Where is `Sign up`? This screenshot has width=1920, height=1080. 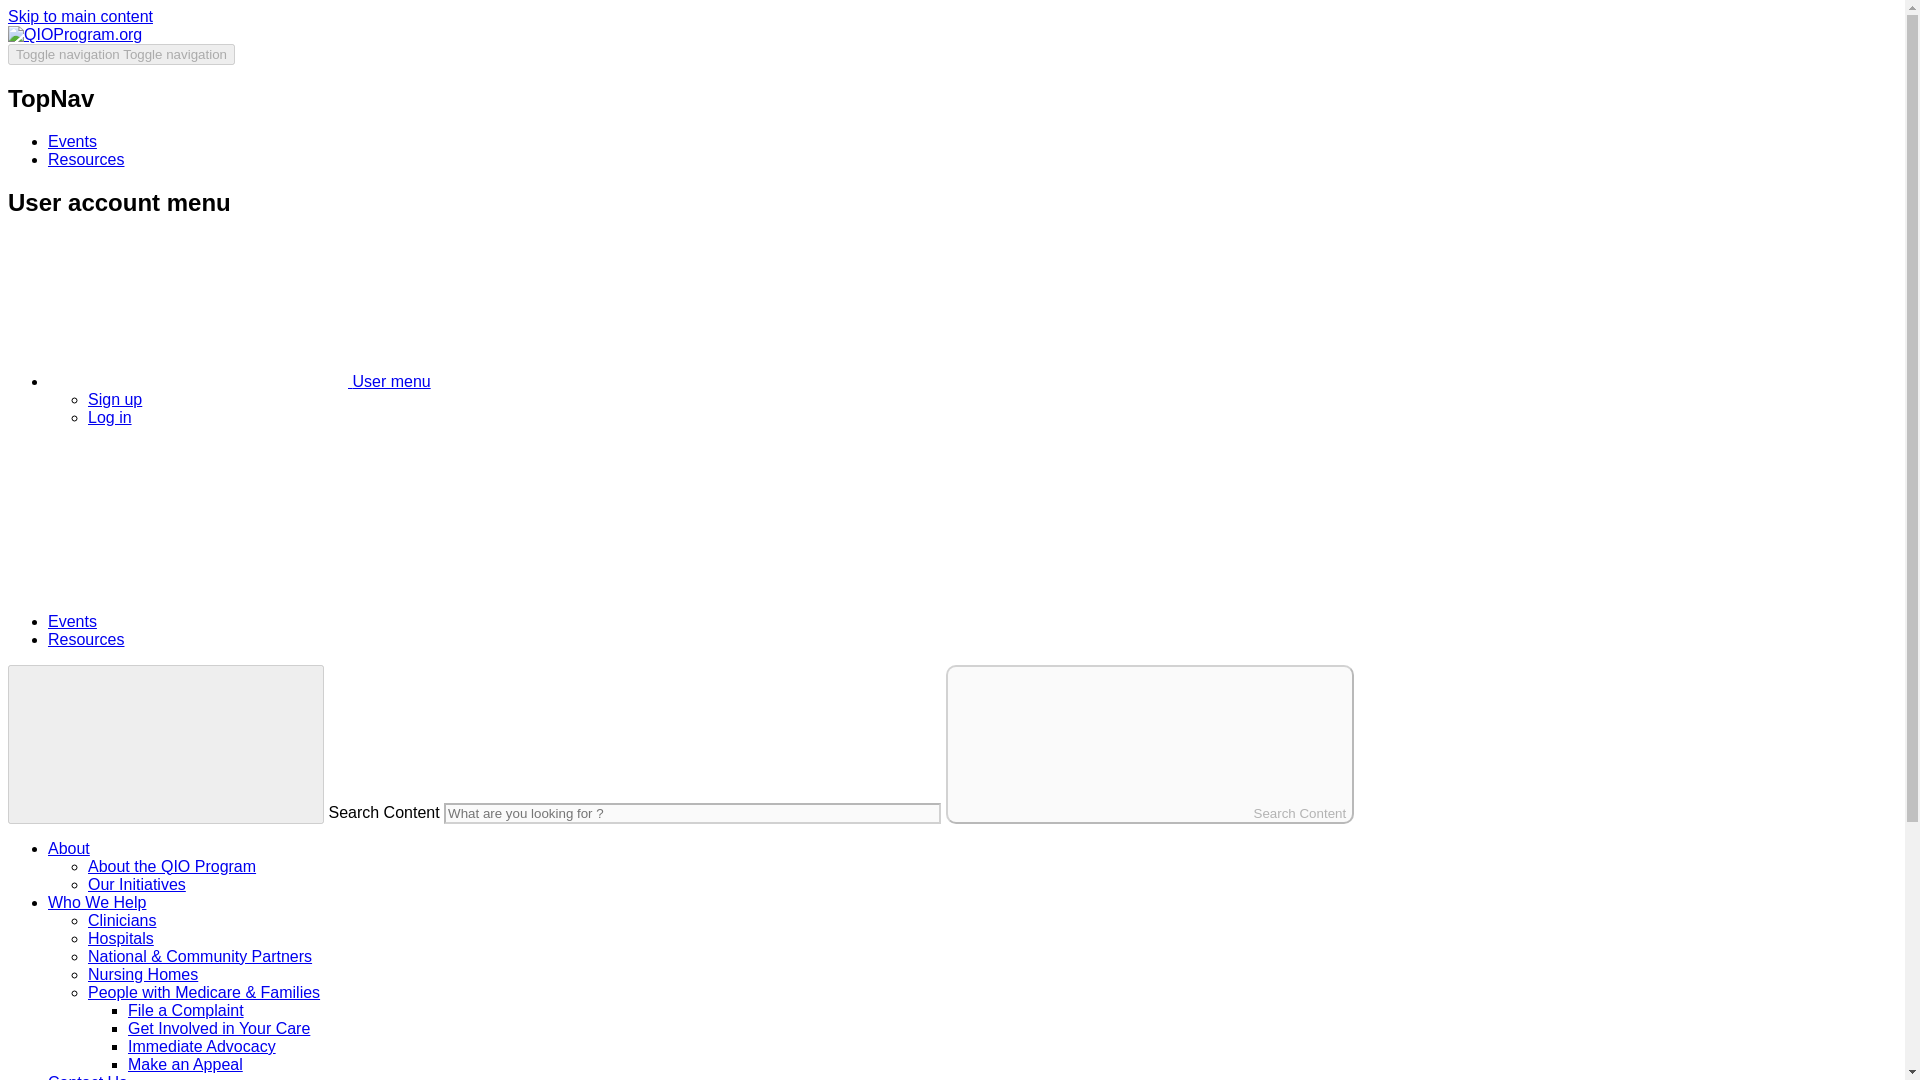
Sign up is located at coordinates (115, 399).